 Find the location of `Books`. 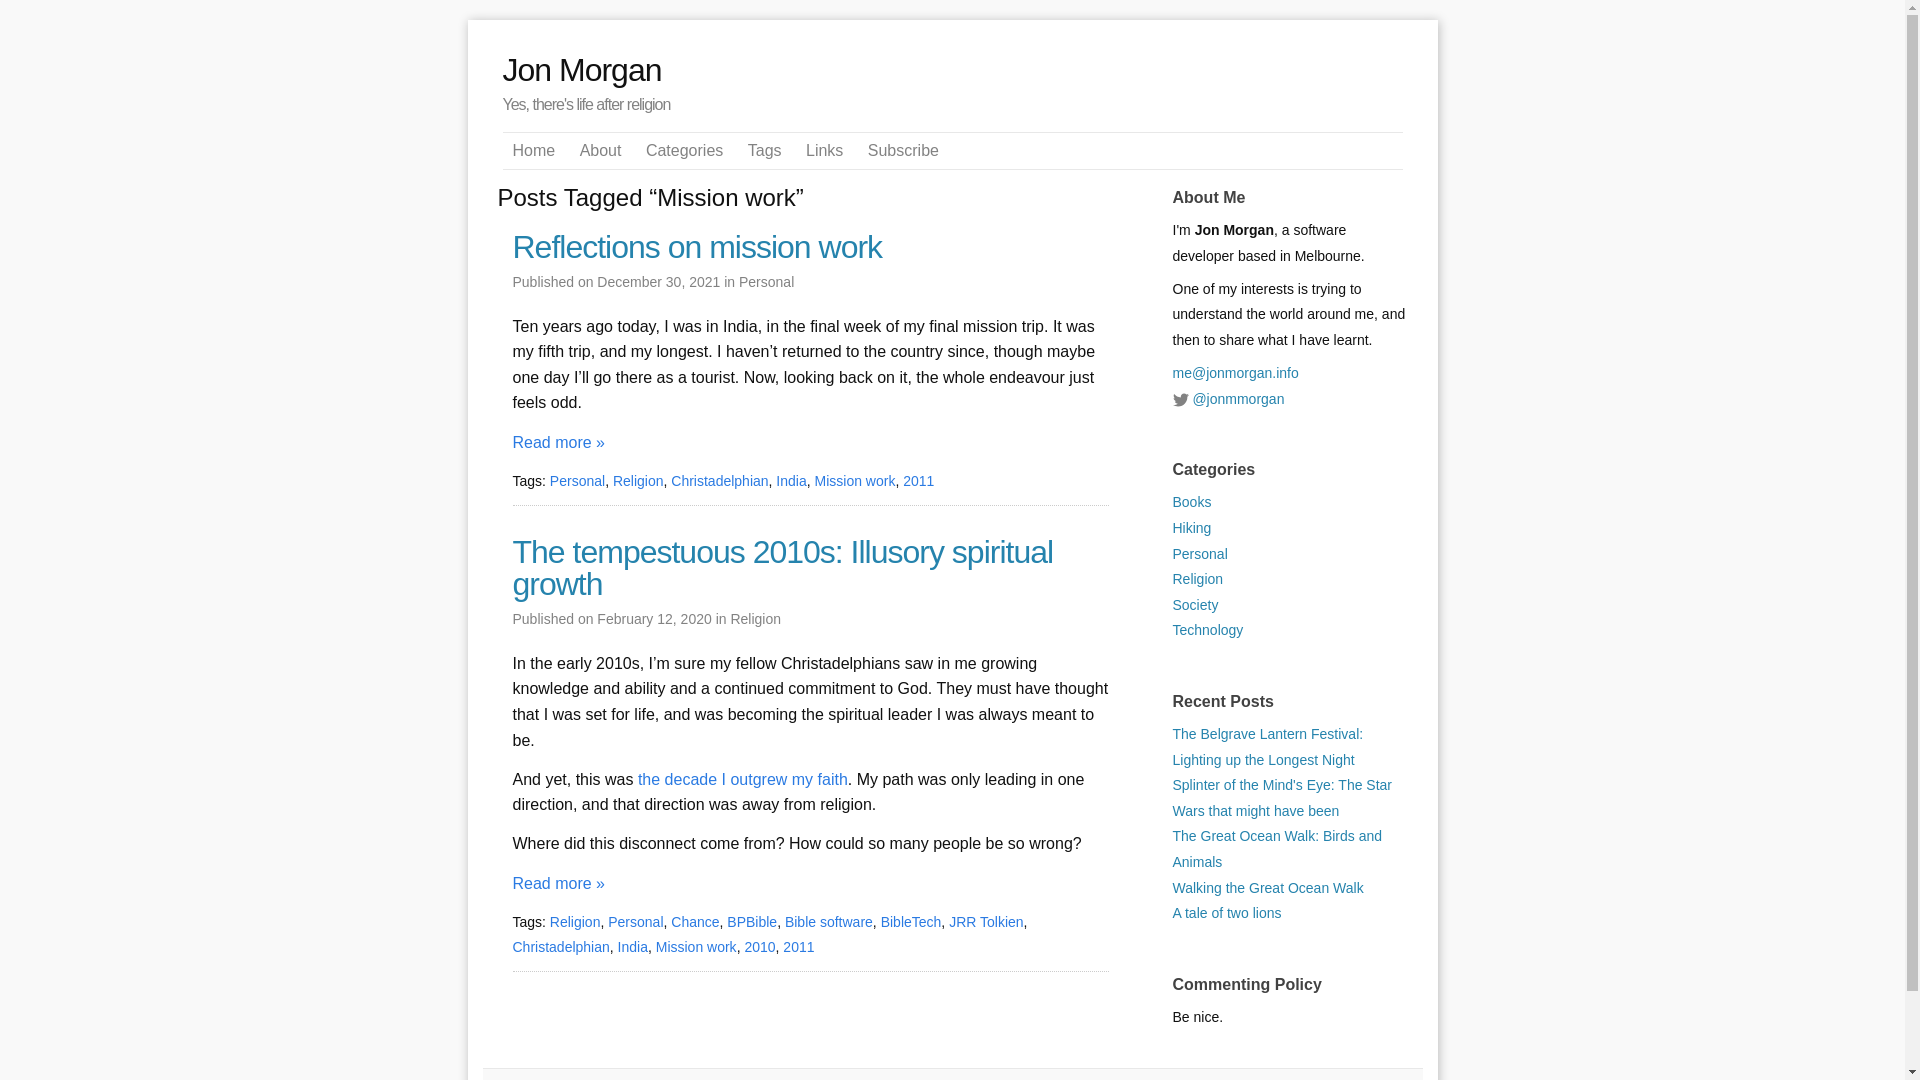

Books is located at coordinates (1191, 501).